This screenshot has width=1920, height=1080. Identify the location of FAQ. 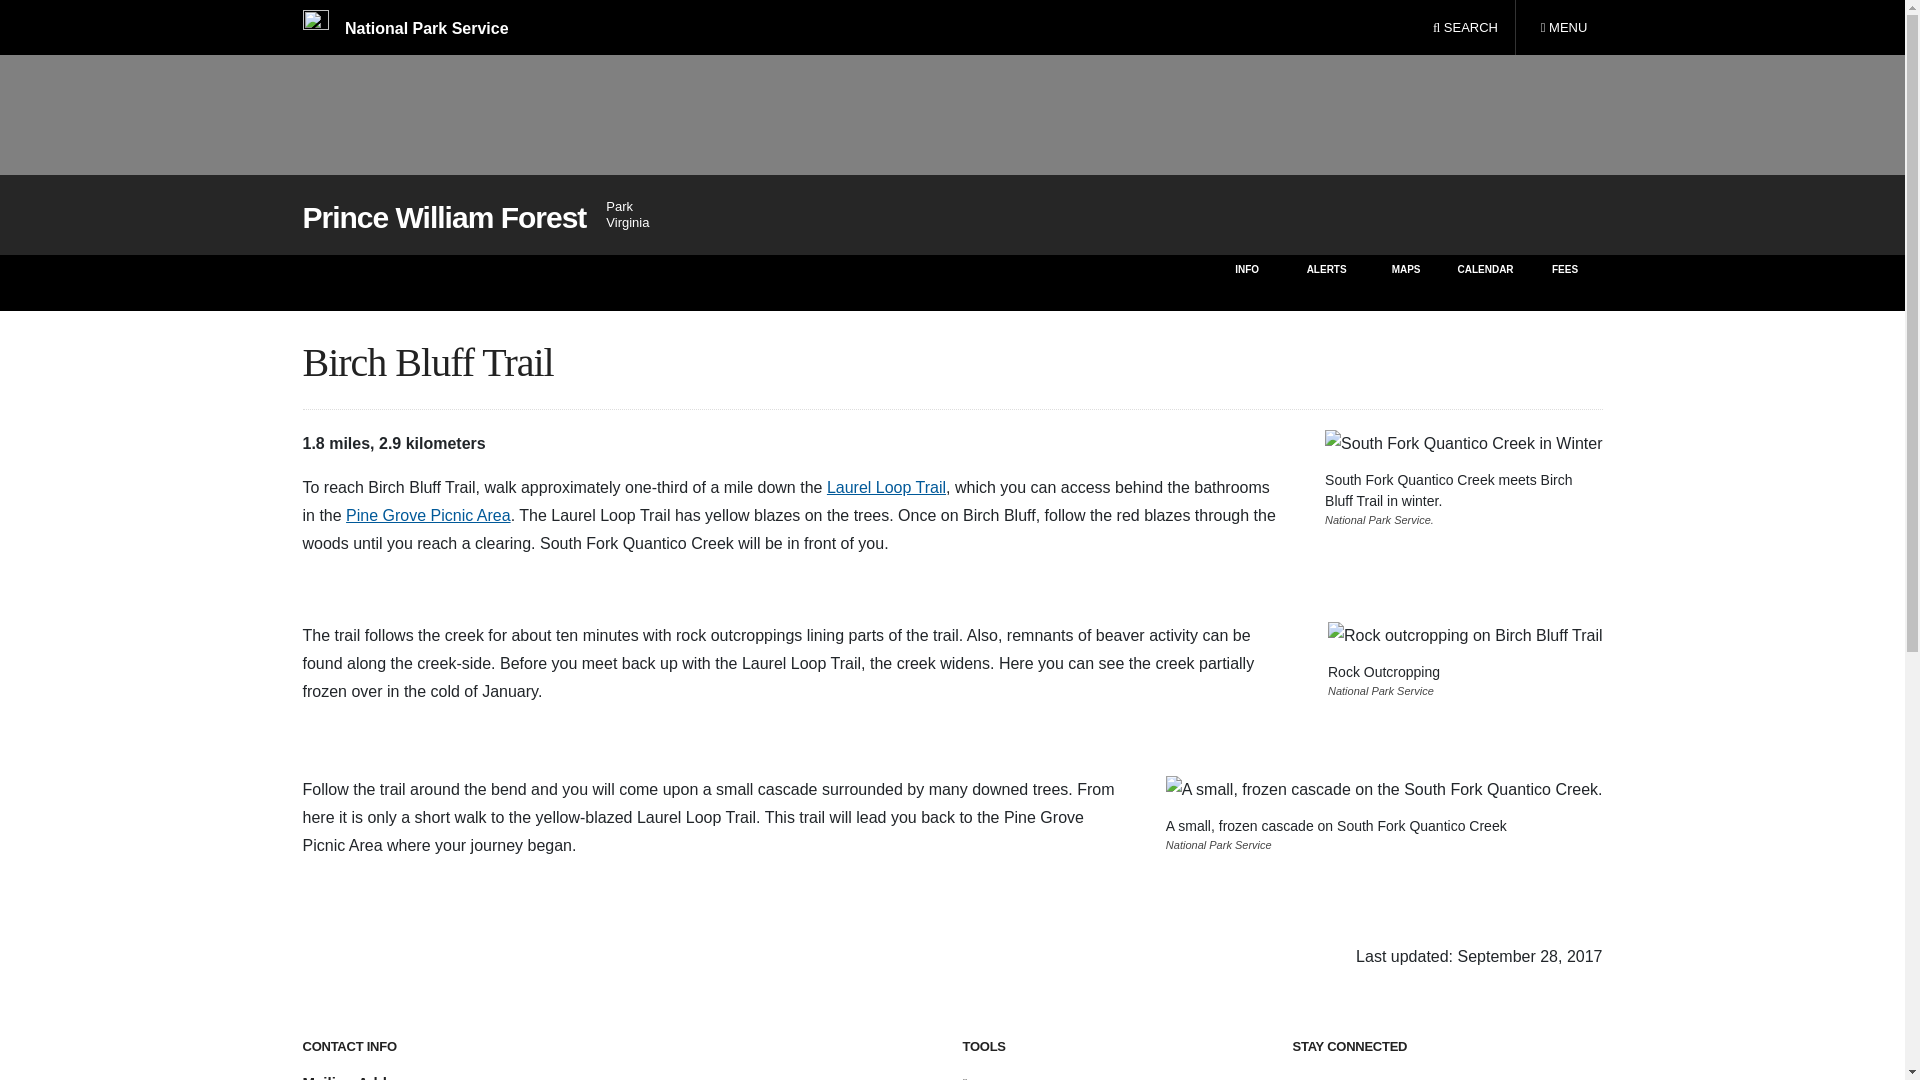
(986, 1078).